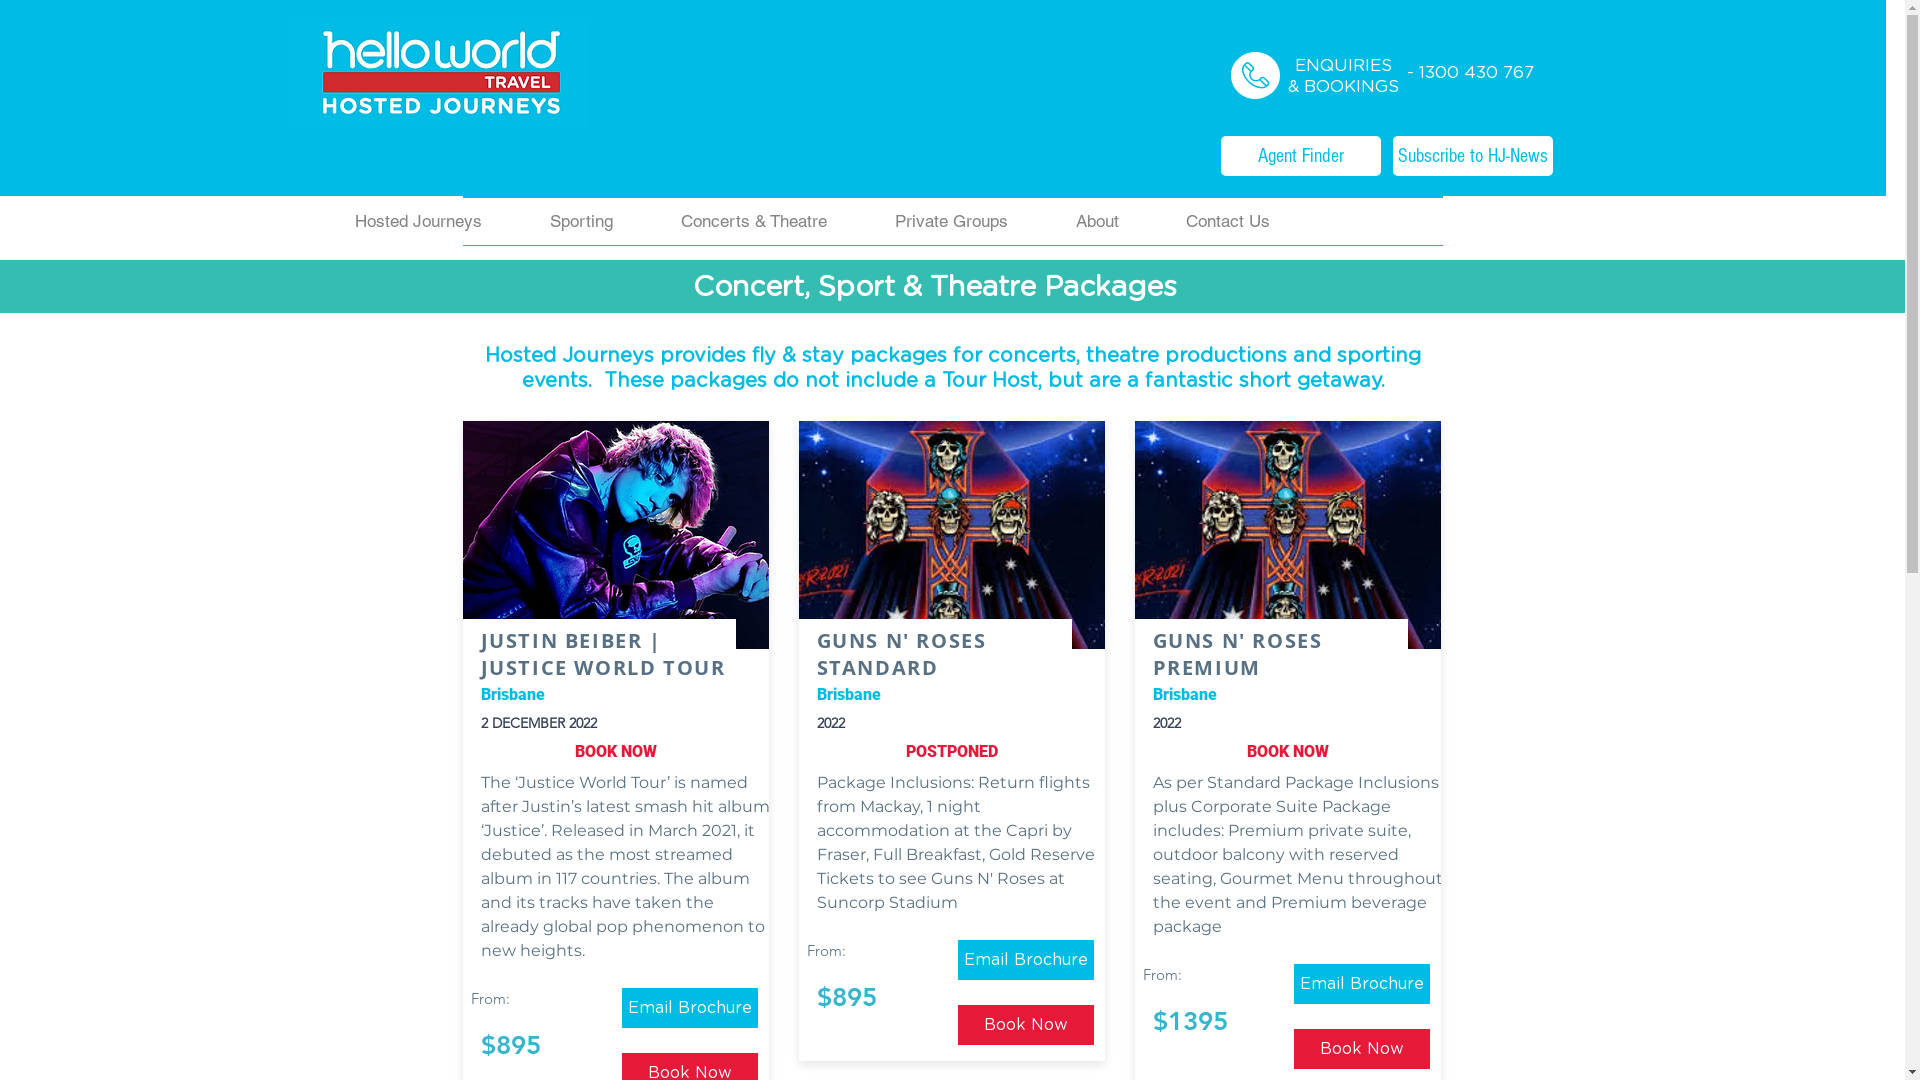  Describe the element at coordinates (1362, 984) in the screenshot. I see `Email Brochure` at that location.